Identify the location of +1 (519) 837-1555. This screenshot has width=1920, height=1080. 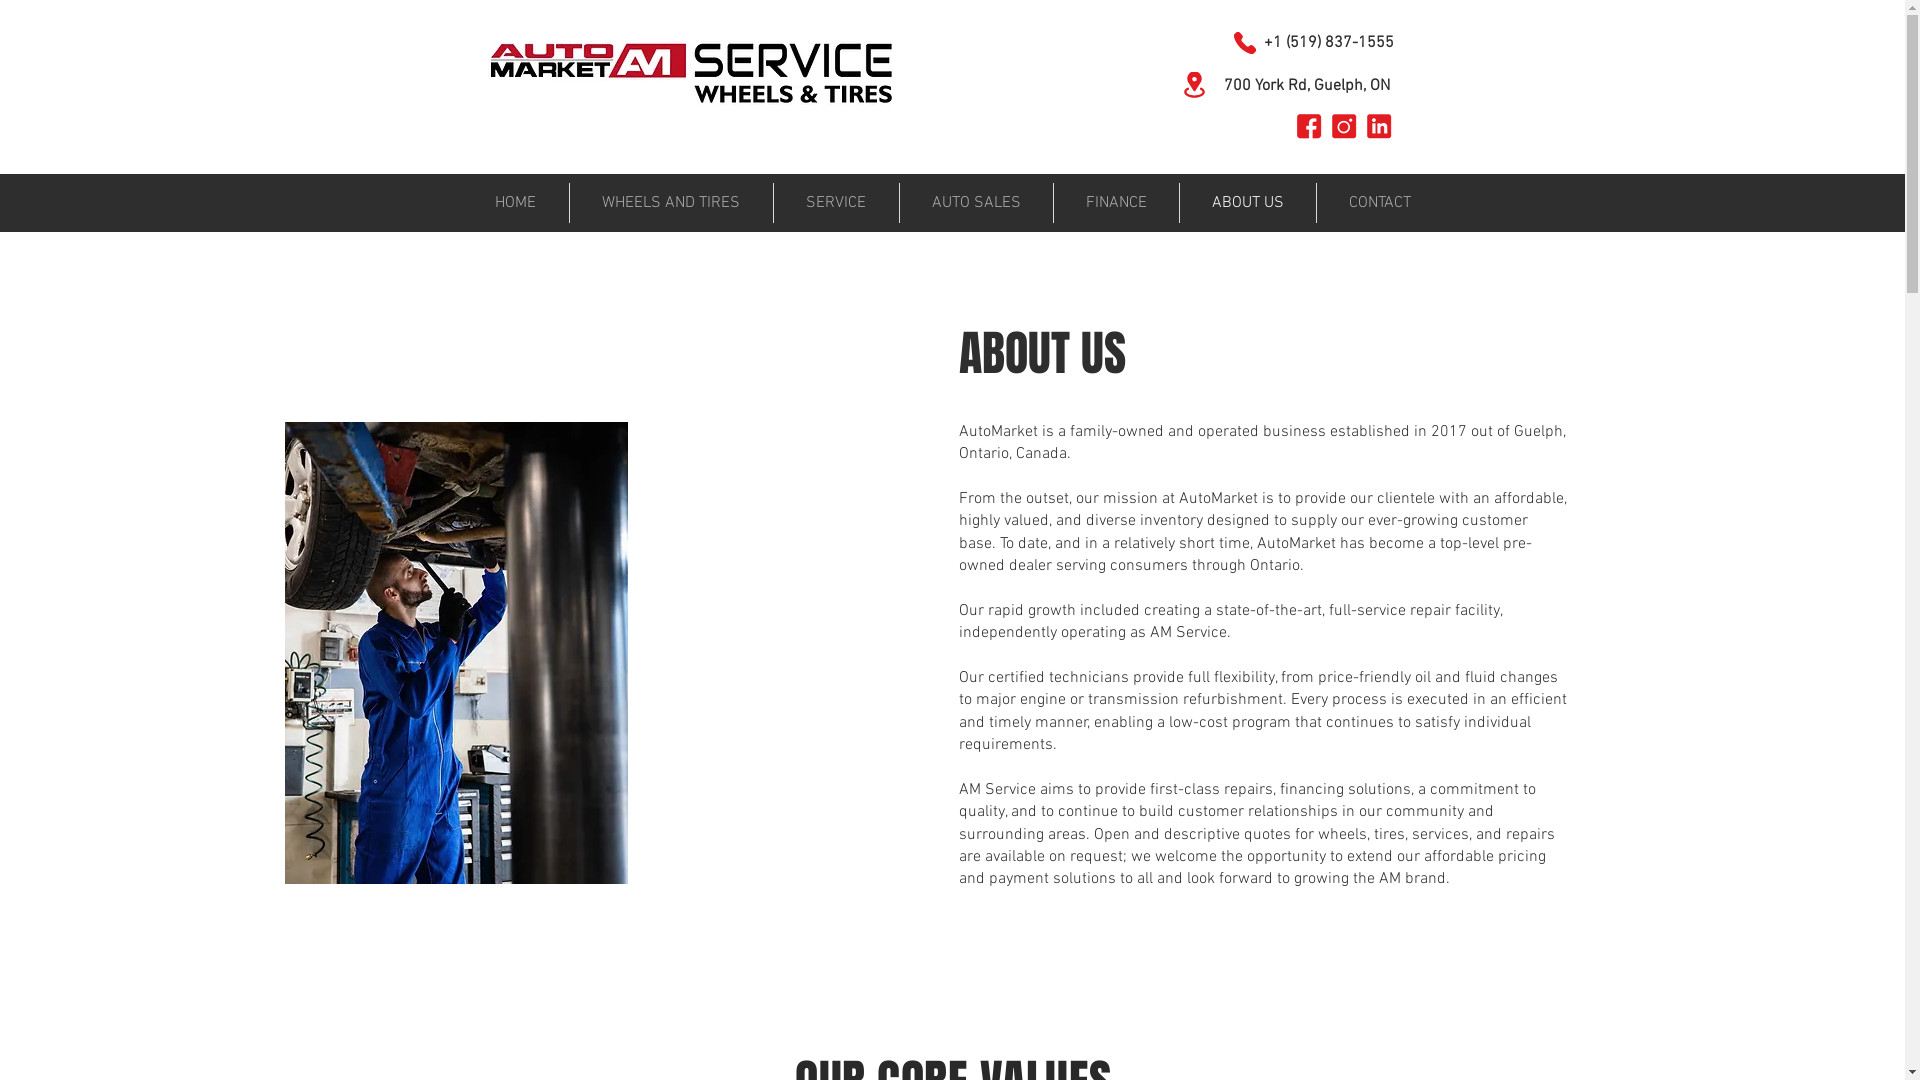
(1329, 43).